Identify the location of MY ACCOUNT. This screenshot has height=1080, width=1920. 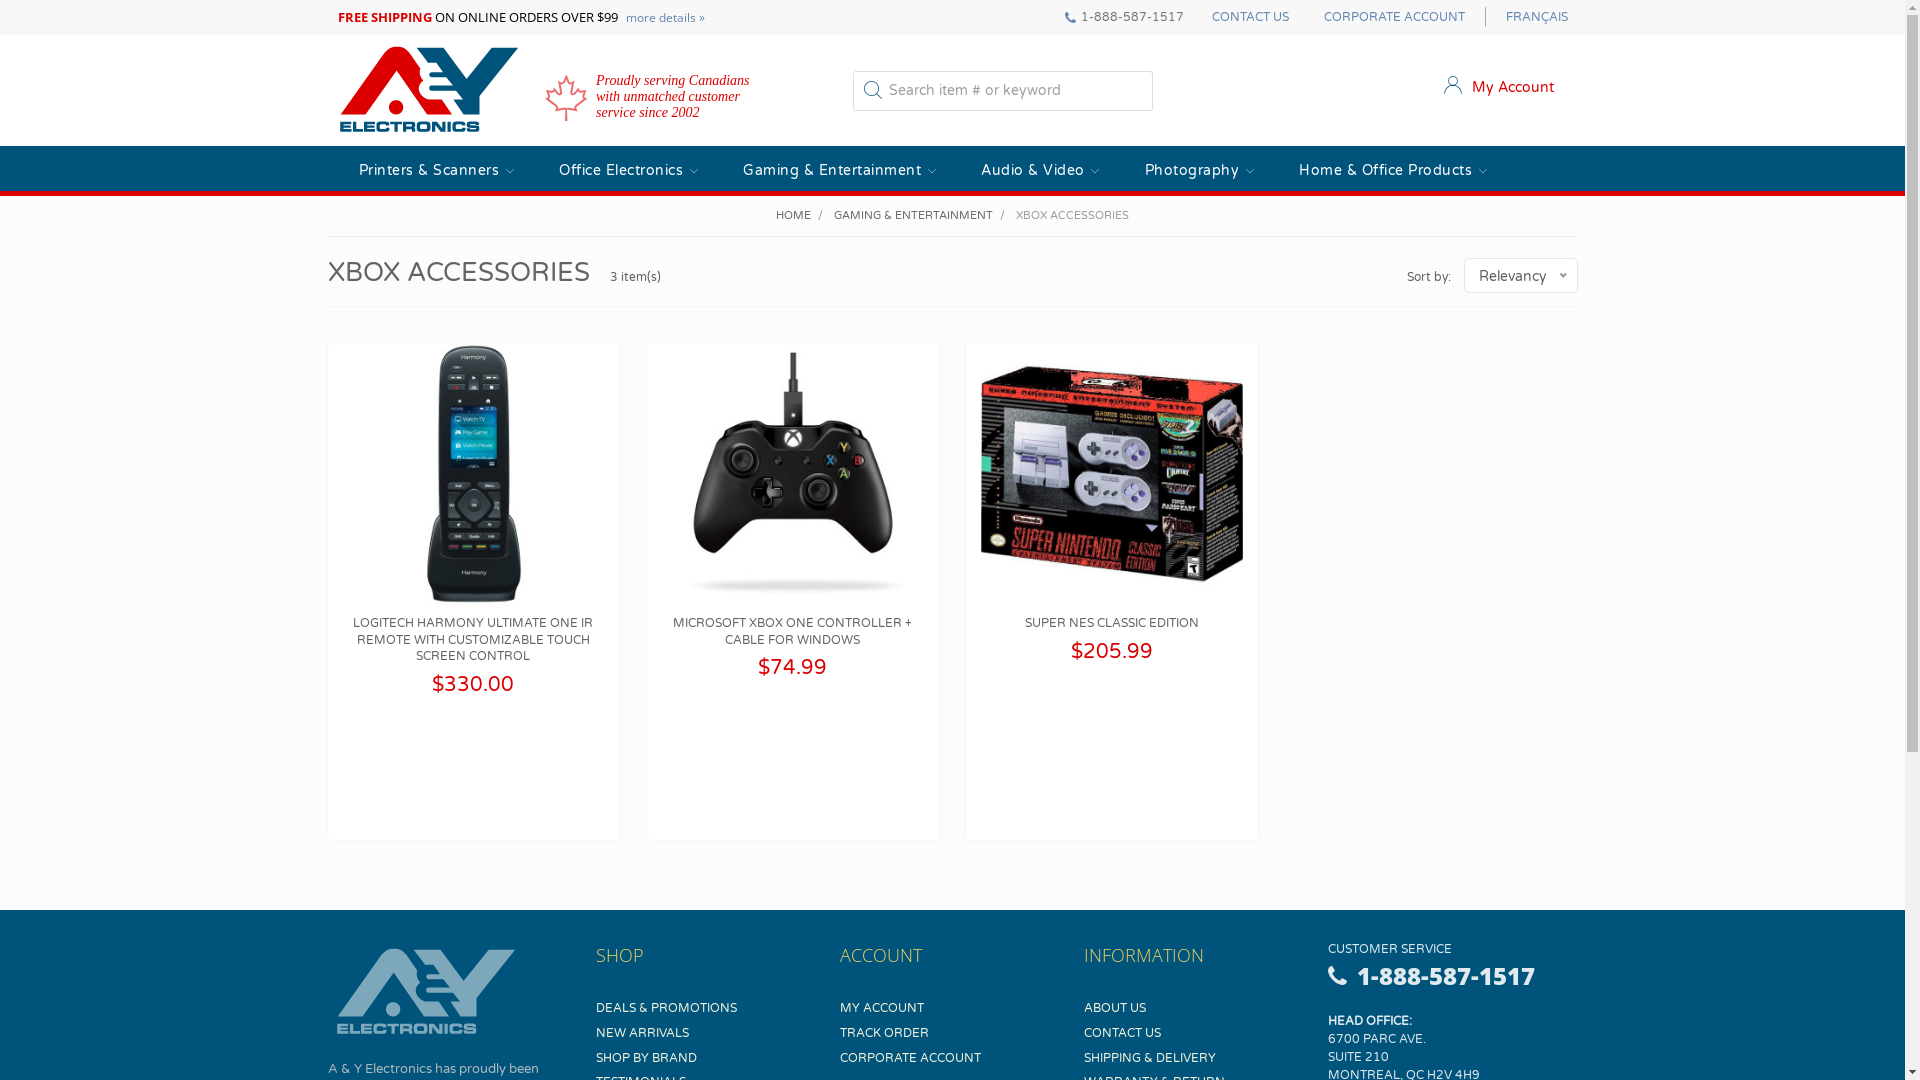
(882, 1008).